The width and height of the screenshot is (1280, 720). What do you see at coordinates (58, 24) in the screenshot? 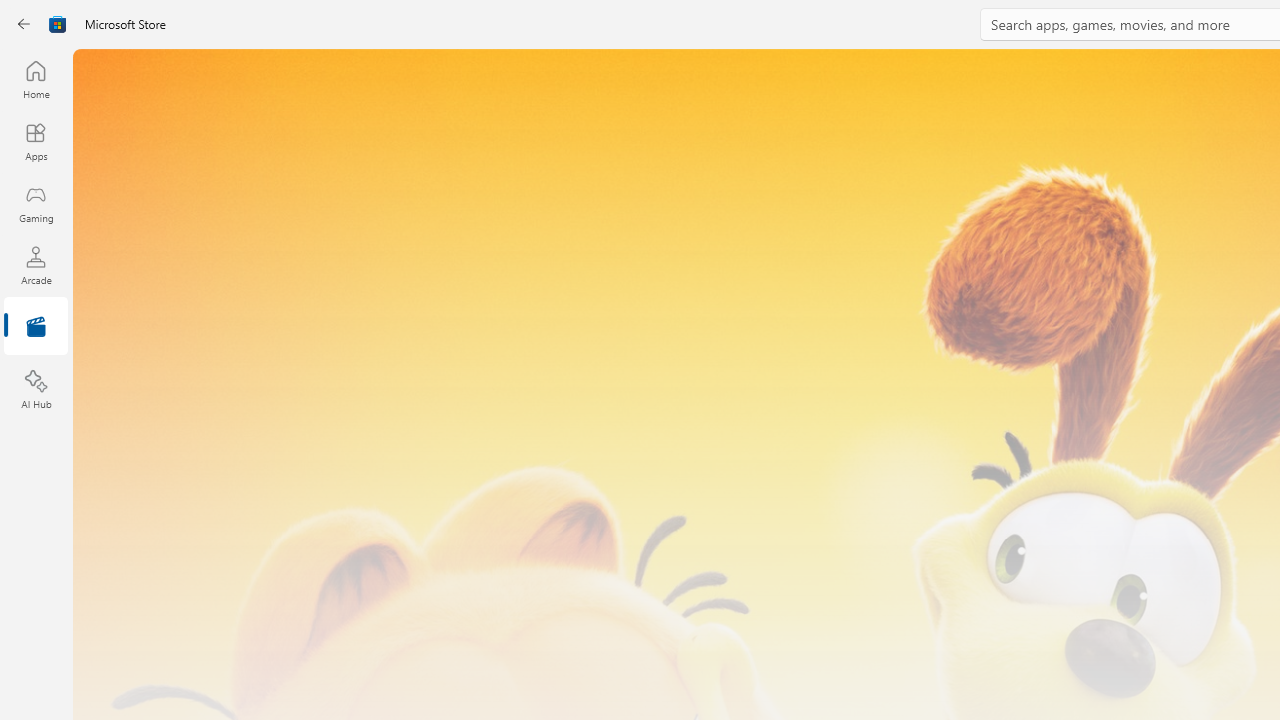
I see `Class: Image` at bounding box center [58, 24].